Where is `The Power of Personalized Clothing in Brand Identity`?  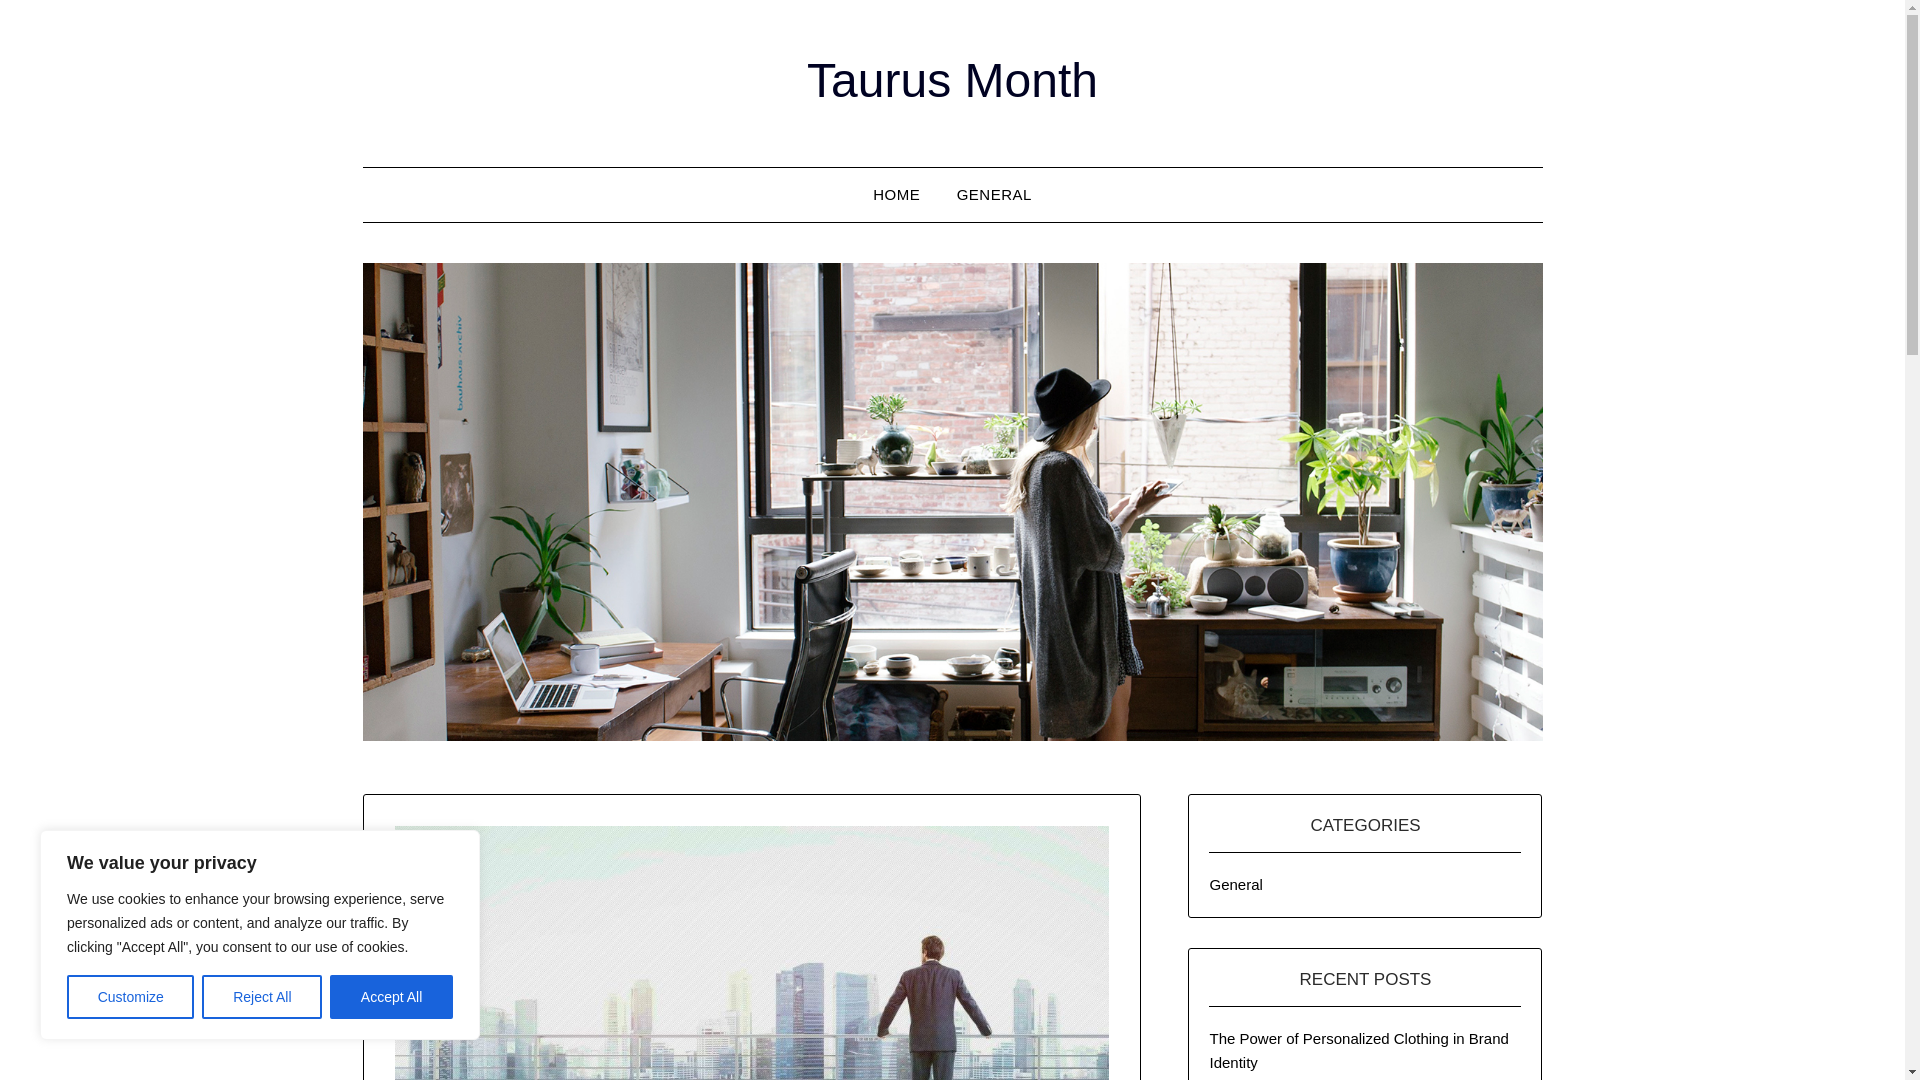 The Power of Personalized Clothing in Brand Identity is located at coordinates (1358, 1050).